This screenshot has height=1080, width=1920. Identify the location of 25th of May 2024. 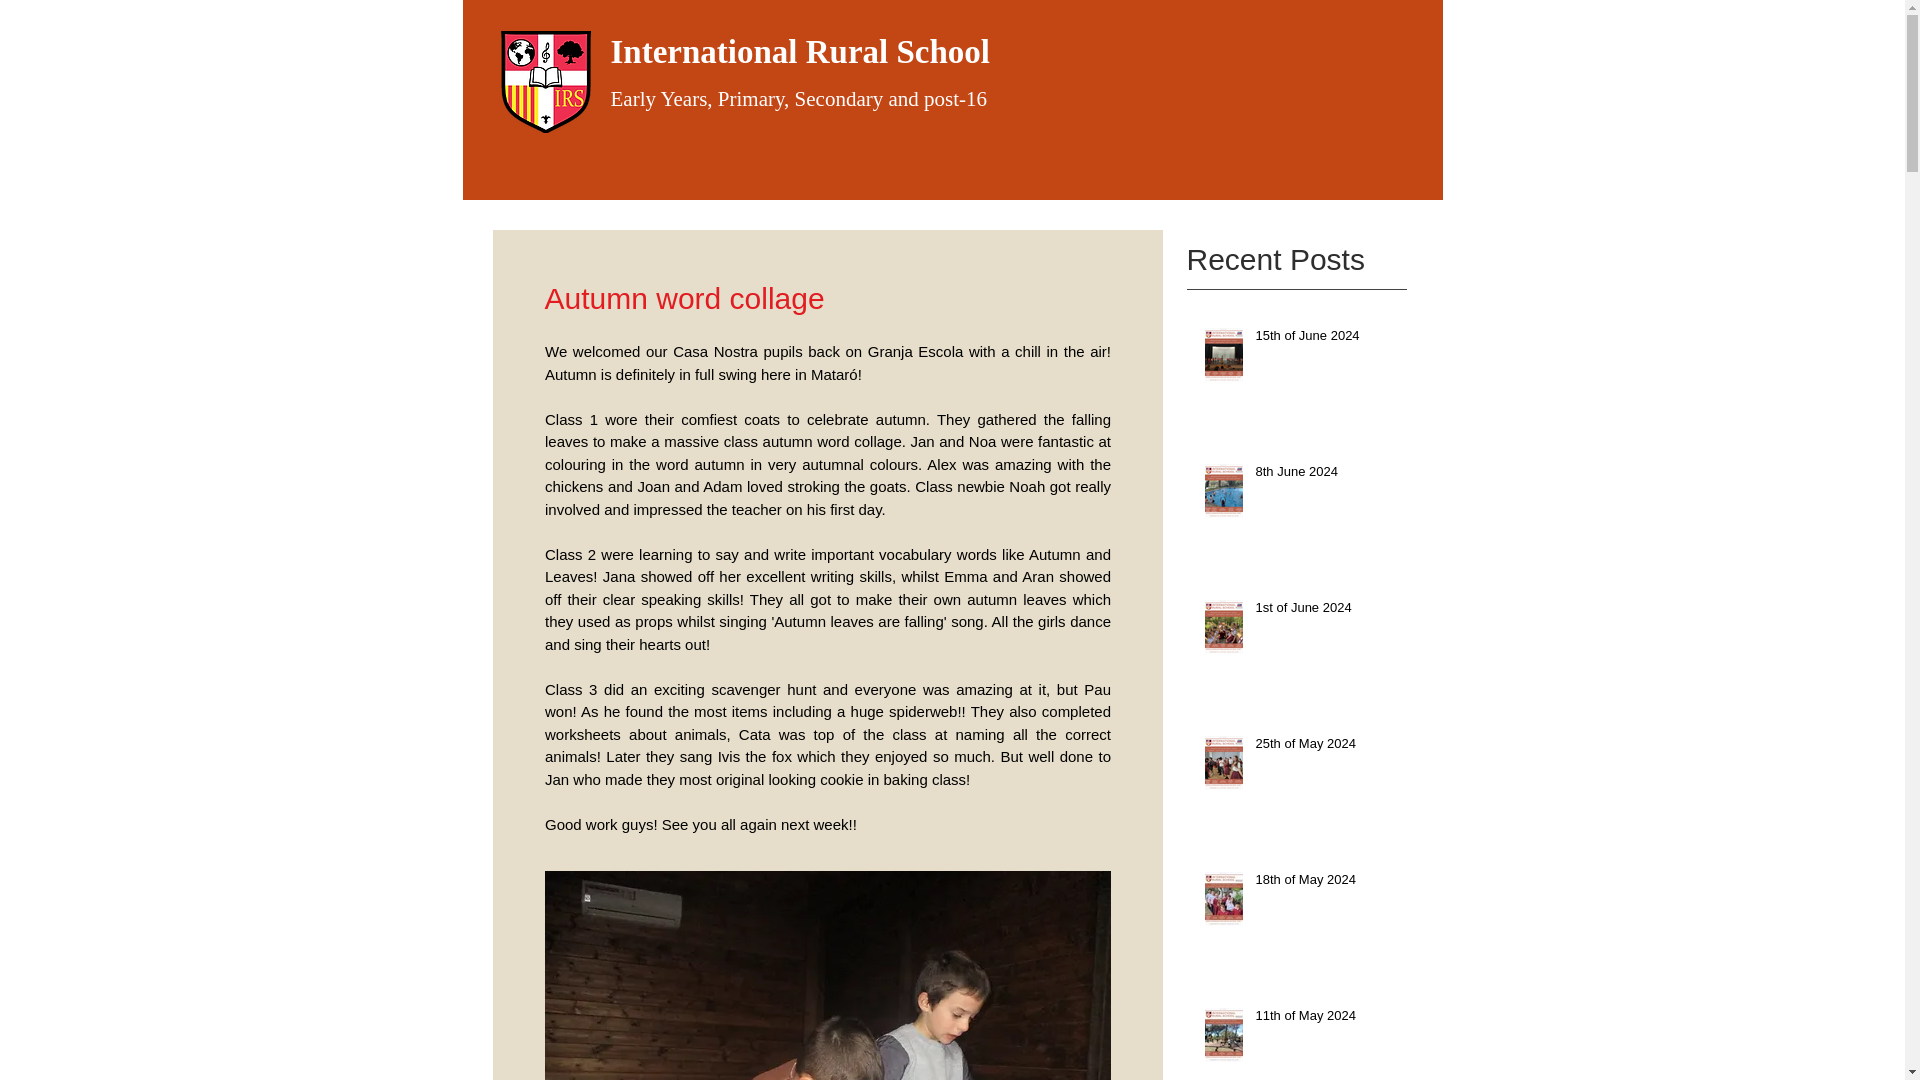
(1327, 748).